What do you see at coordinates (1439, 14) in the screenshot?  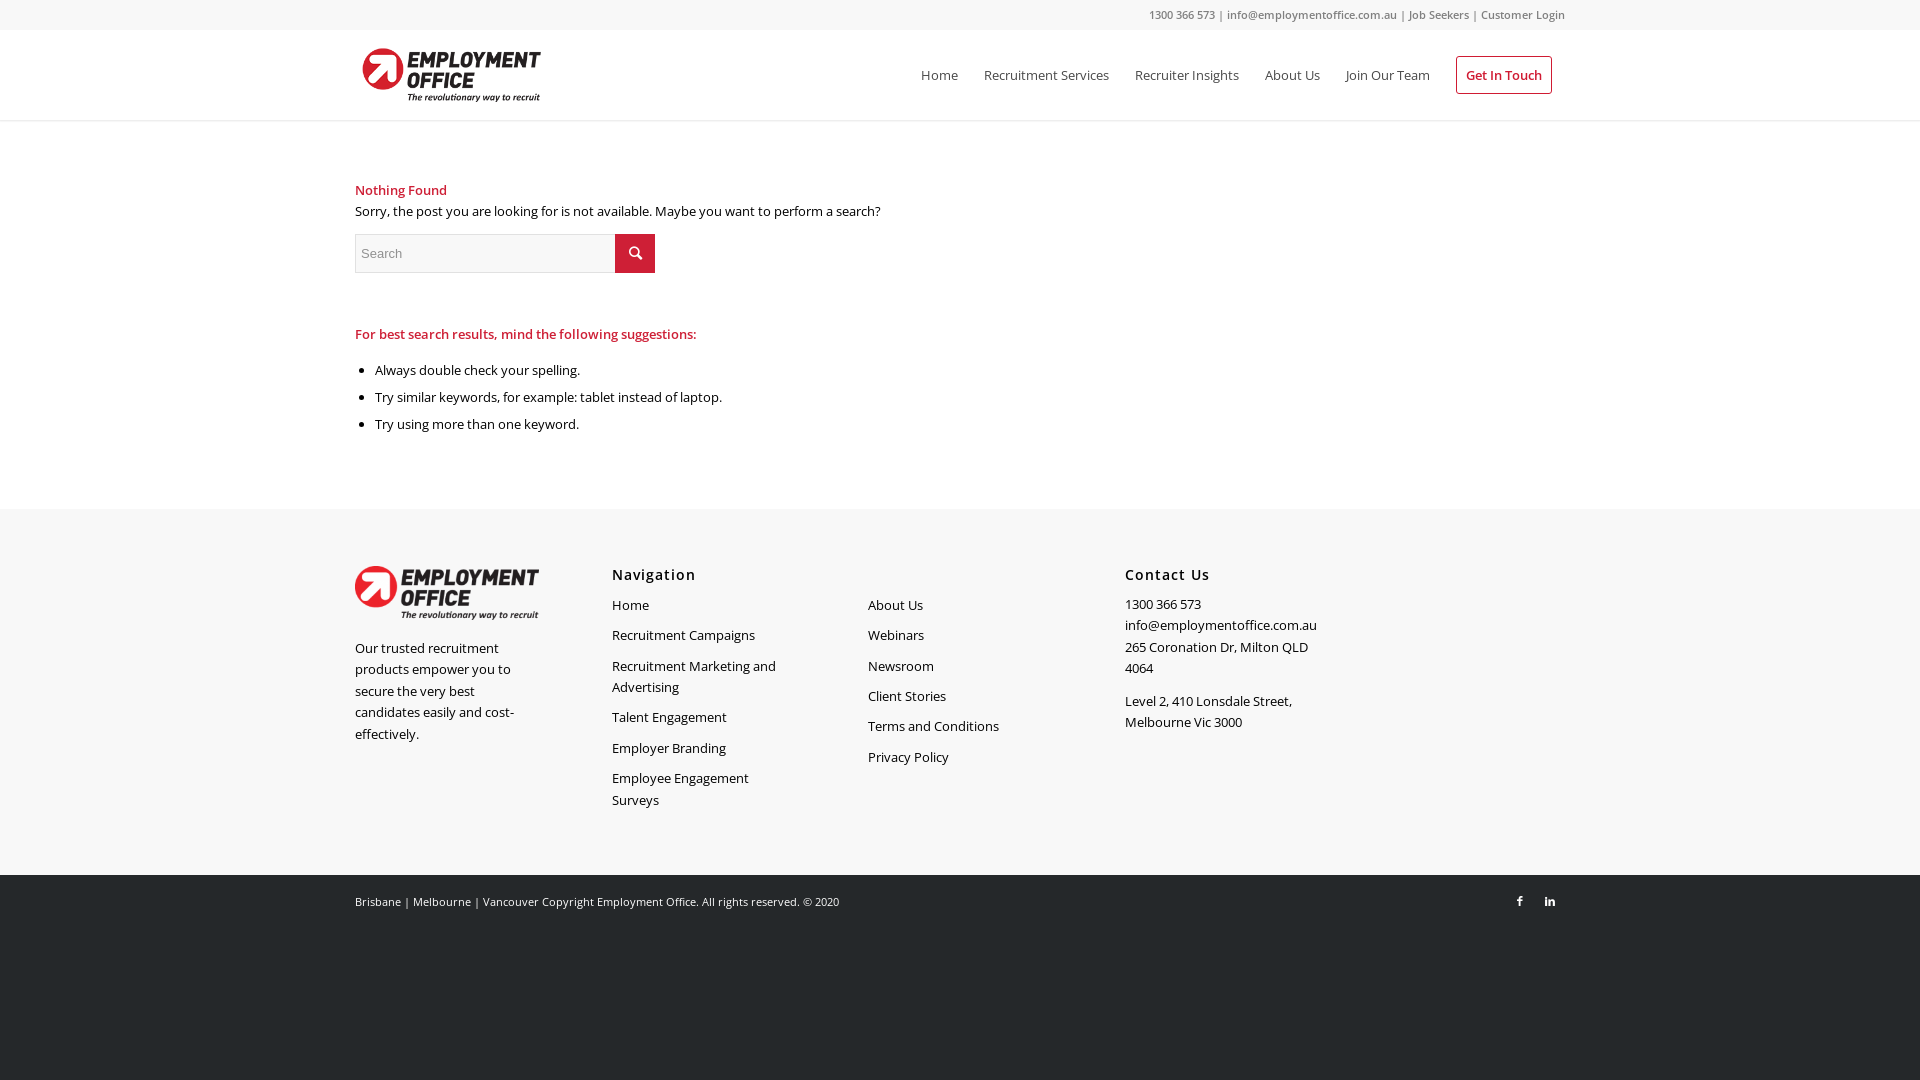 I see `Job Seekers` at bounding box center [1439, 14].